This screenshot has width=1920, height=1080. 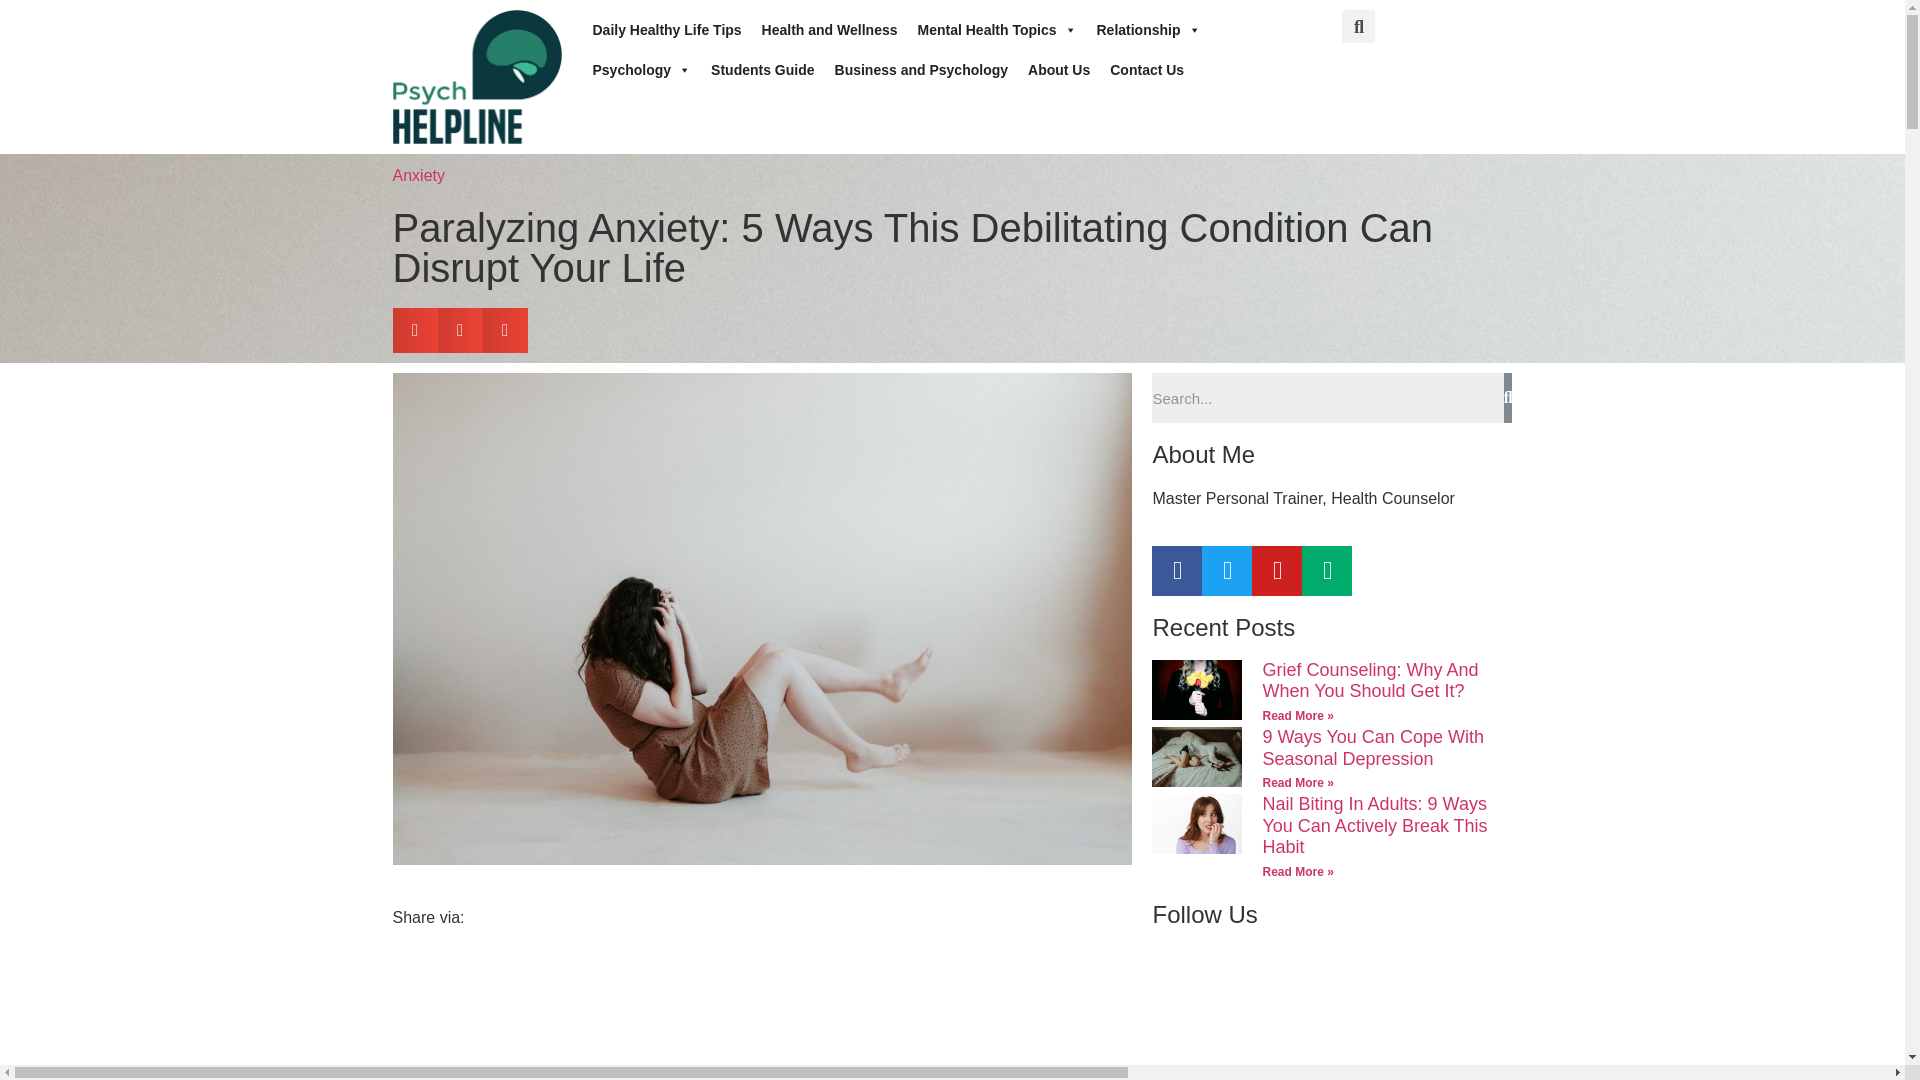 What do you see at coordinates (922, 69) in the screenshot?
I see `Business and Psychology` at bounding box center [922, 69].